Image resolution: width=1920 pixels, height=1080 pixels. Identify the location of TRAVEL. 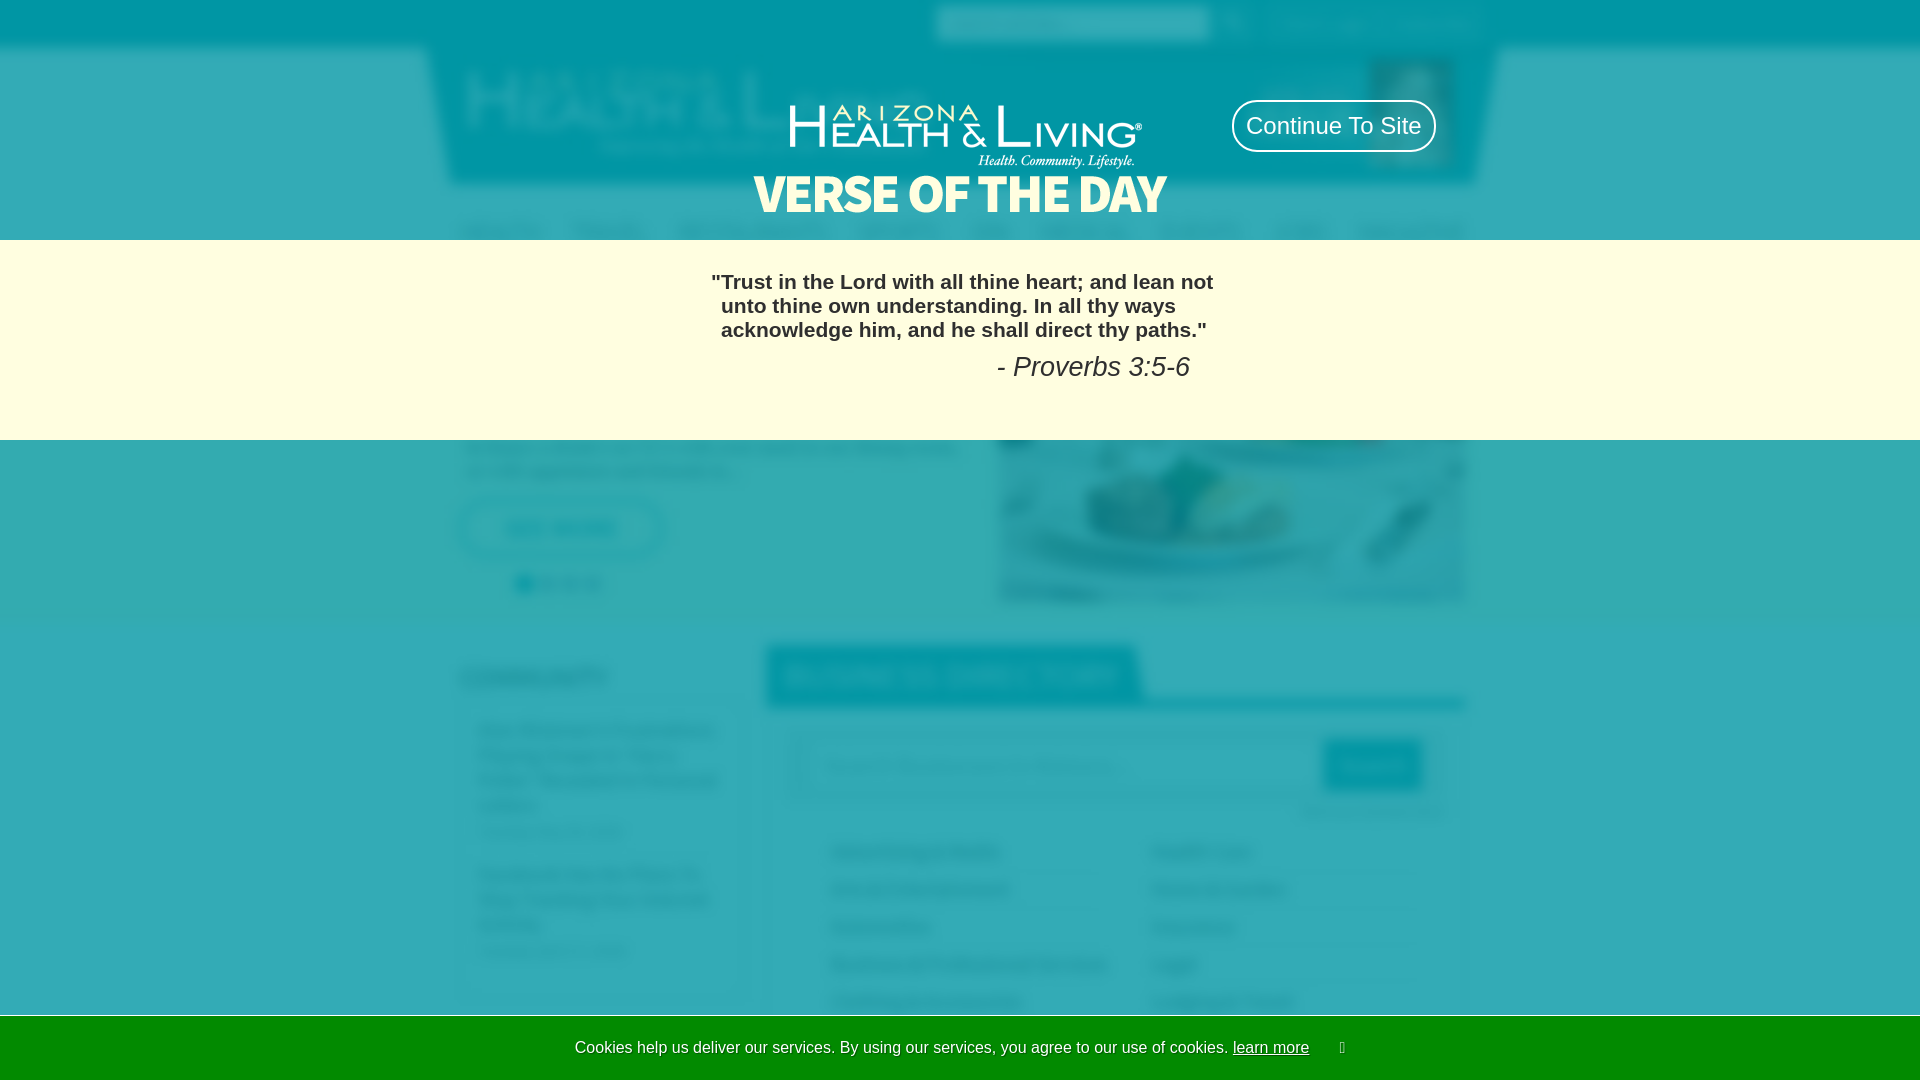
(868, 212).